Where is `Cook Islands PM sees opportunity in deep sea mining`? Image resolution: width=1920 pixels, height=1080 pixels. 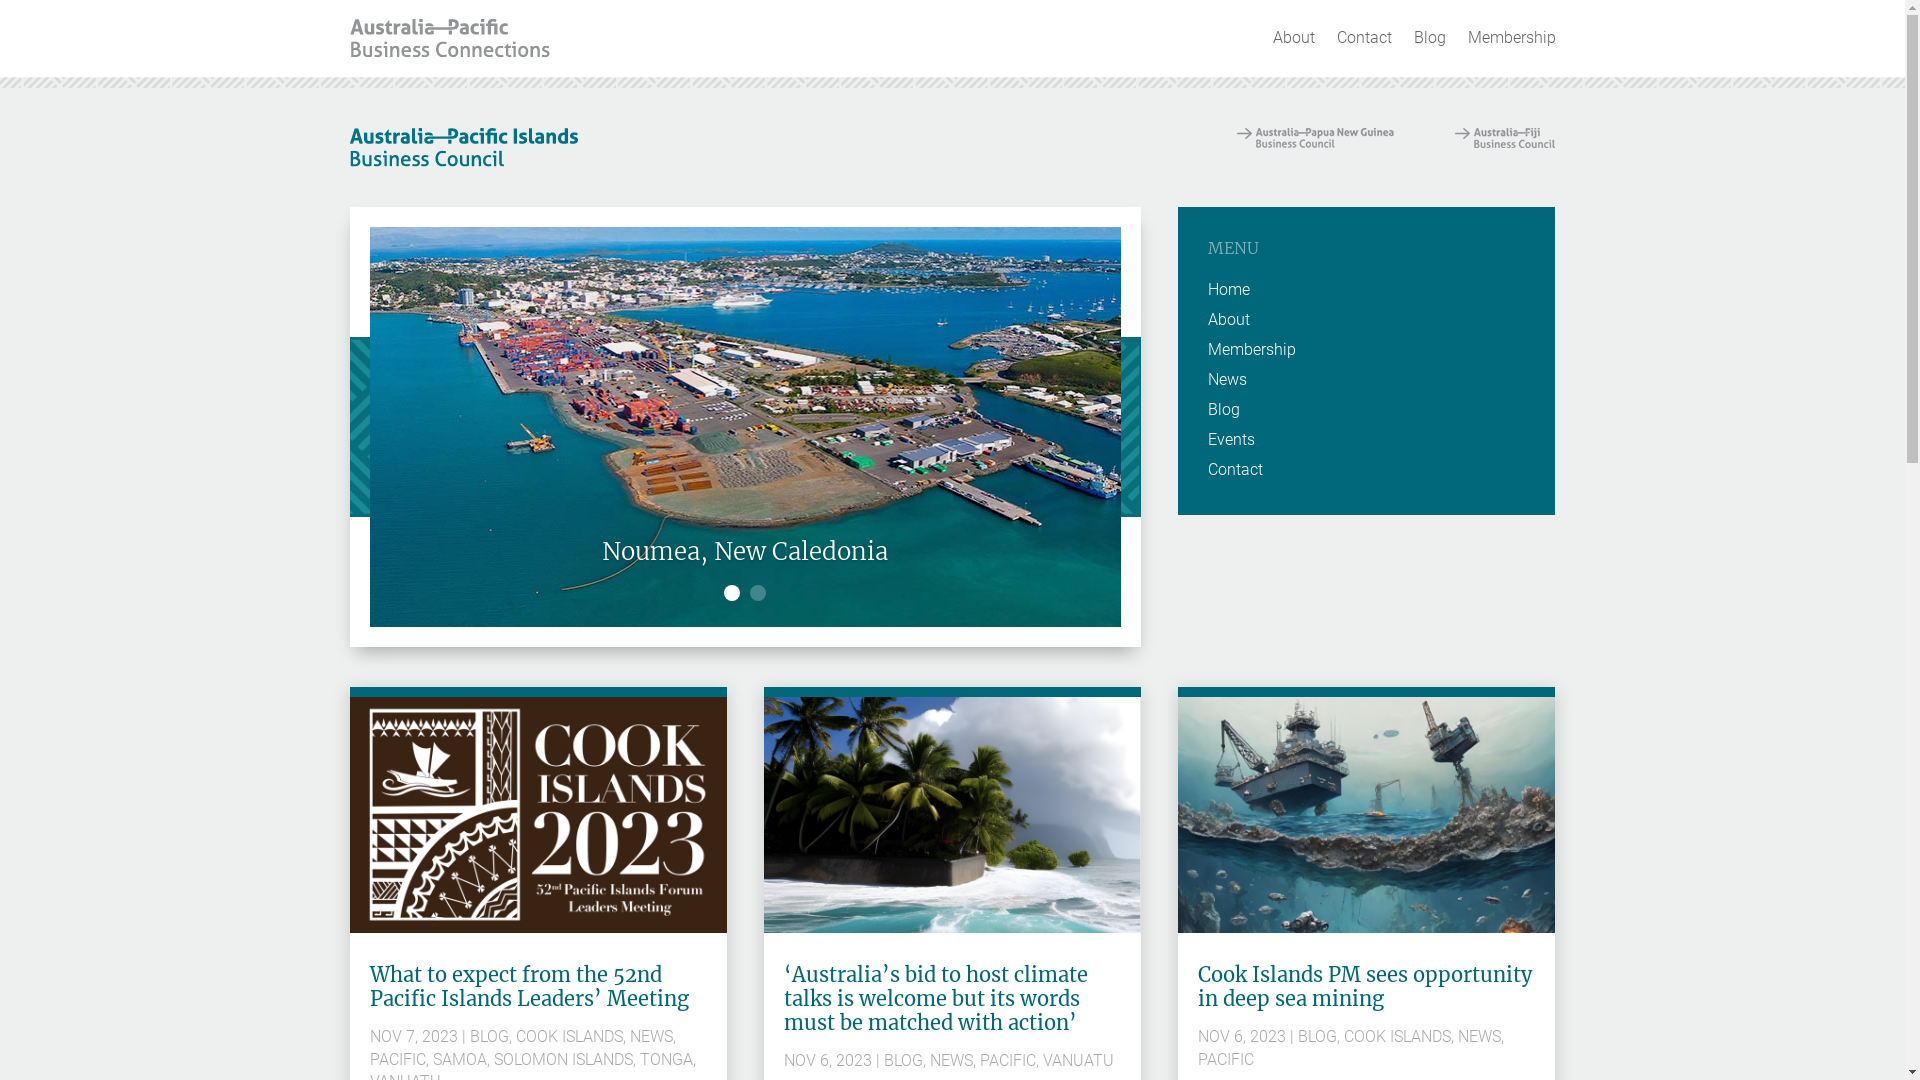 Cook Islands PM sees opportunity in deep sea mining is located at coordinates (1365, 986).